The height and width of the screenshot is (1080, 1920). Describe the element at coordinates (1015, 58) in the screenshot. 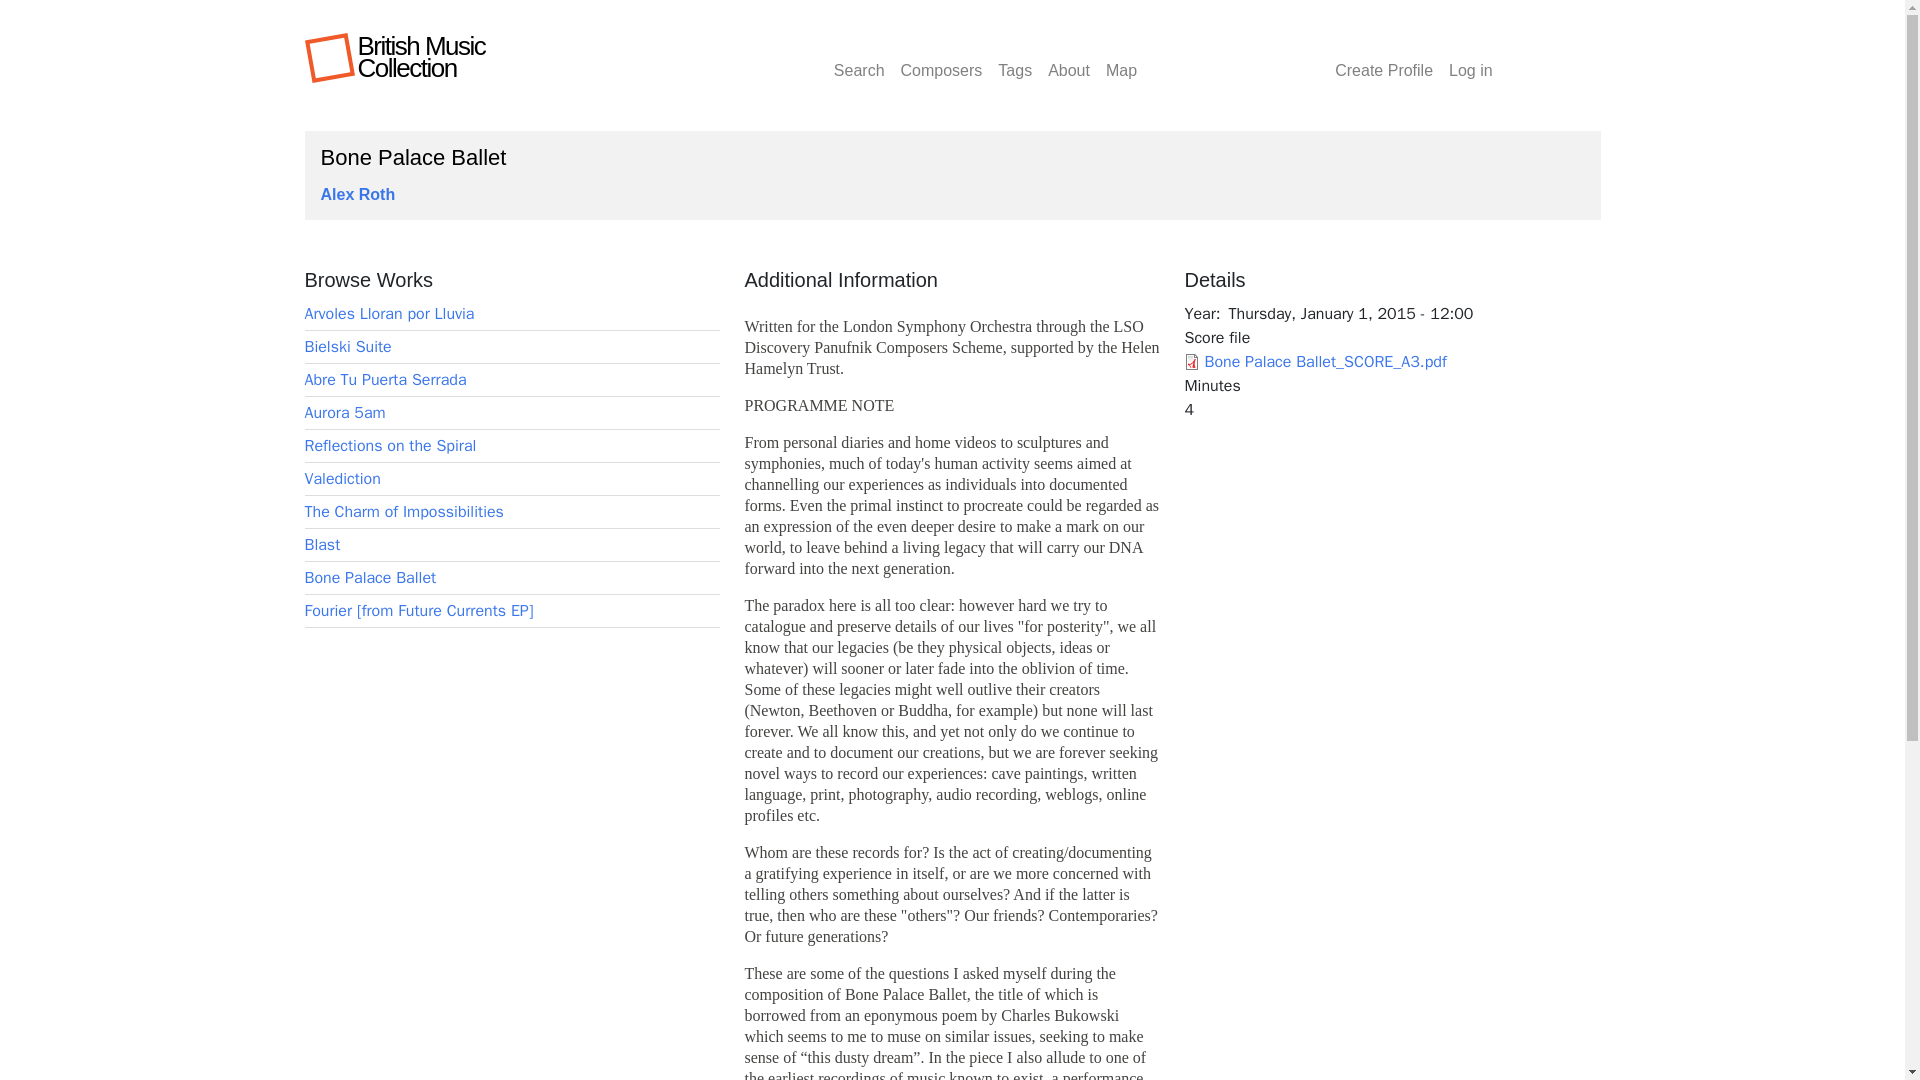

I see `Tags` at that location.